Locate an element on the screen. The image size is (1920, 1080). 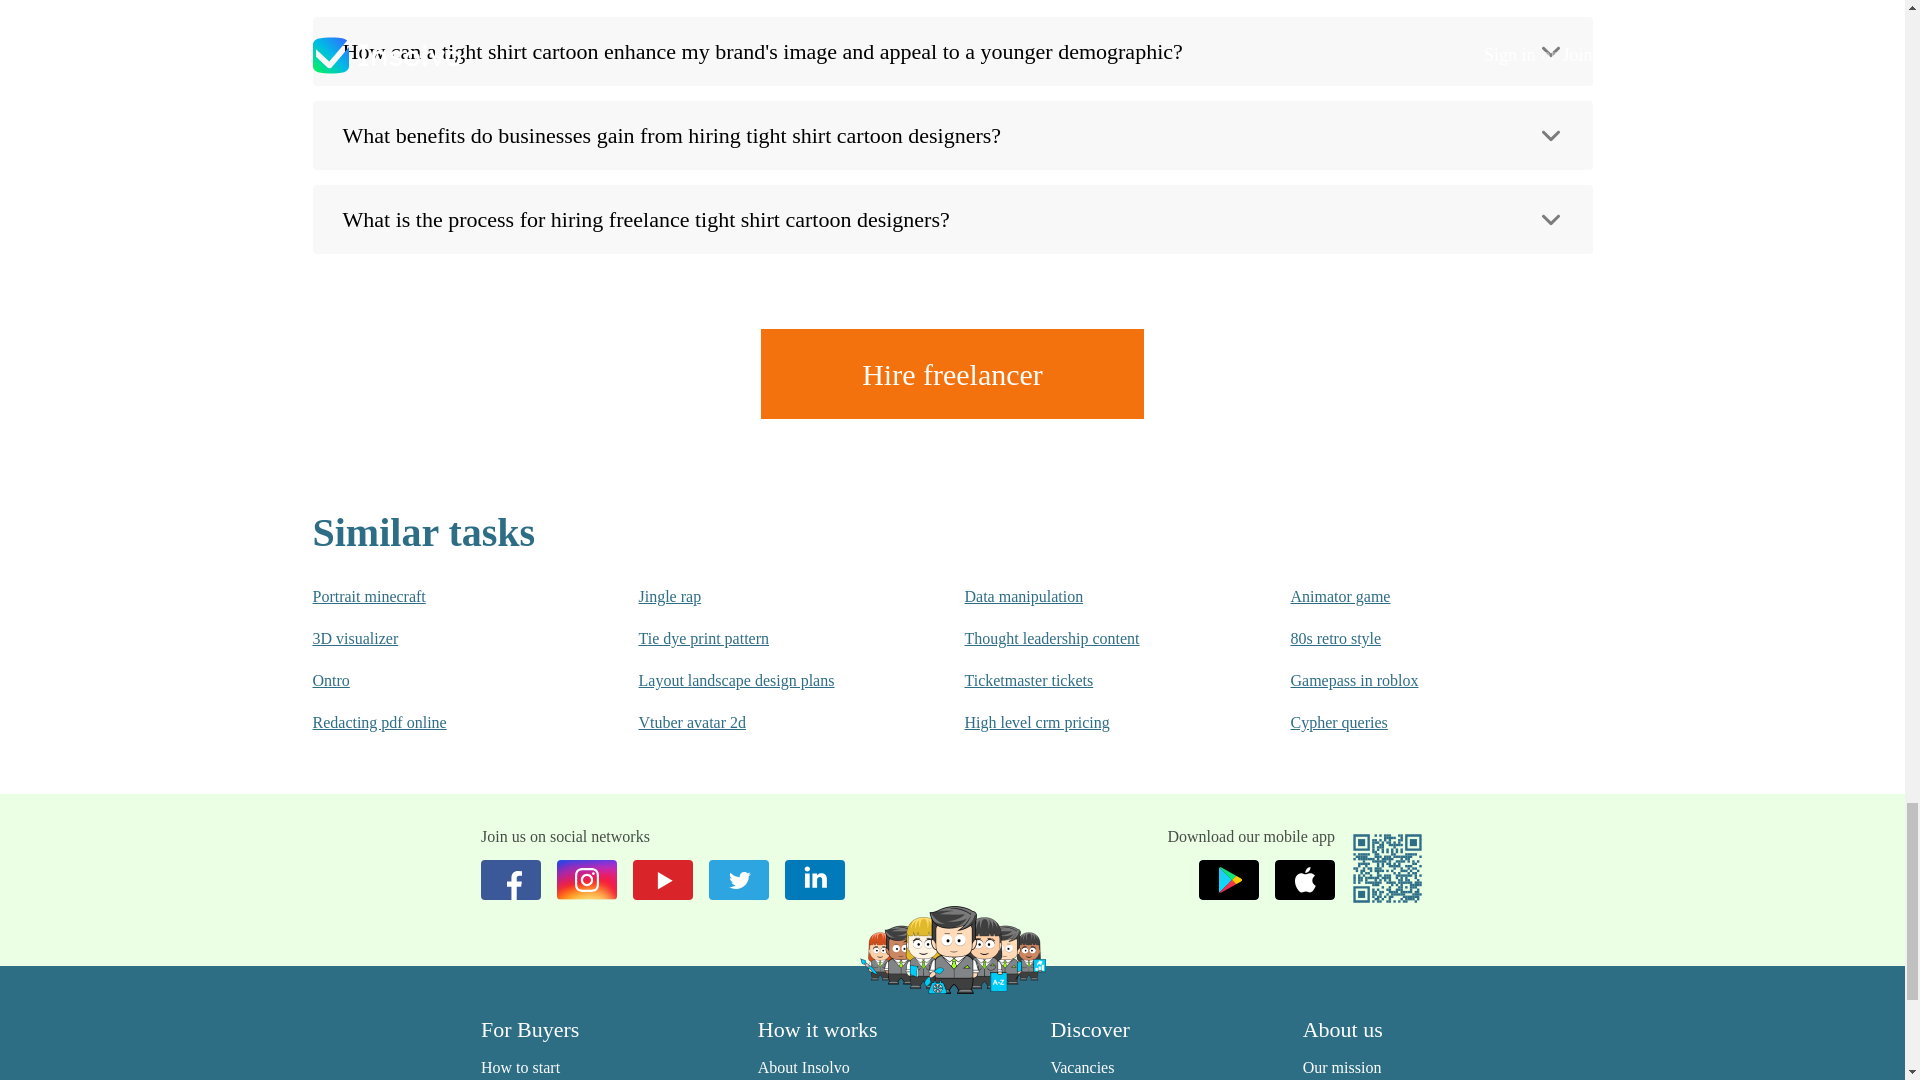
Vtuber avatar 2d is located at coordinates (760, 722).